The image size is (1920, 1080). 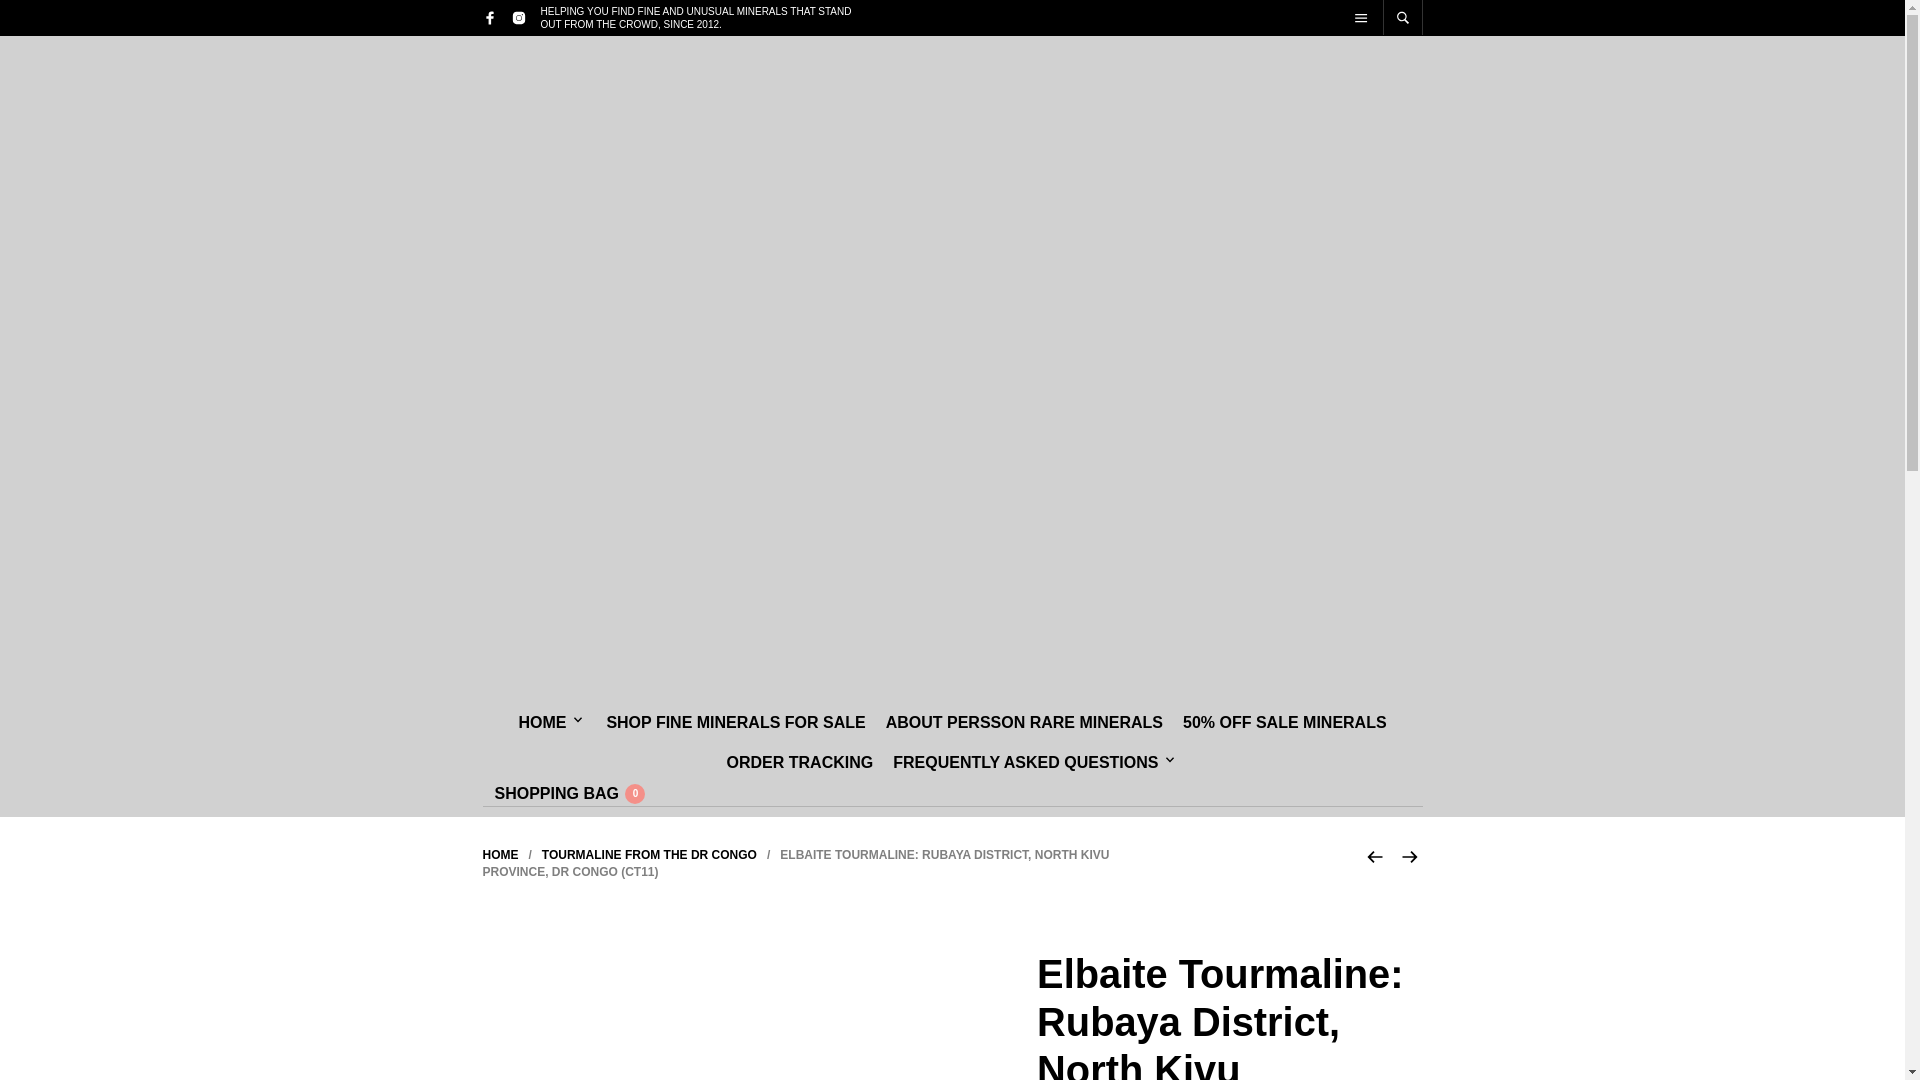 I want to click on ABOUT PERSSON RARE MINERALS, so click(x=1024, y=723).